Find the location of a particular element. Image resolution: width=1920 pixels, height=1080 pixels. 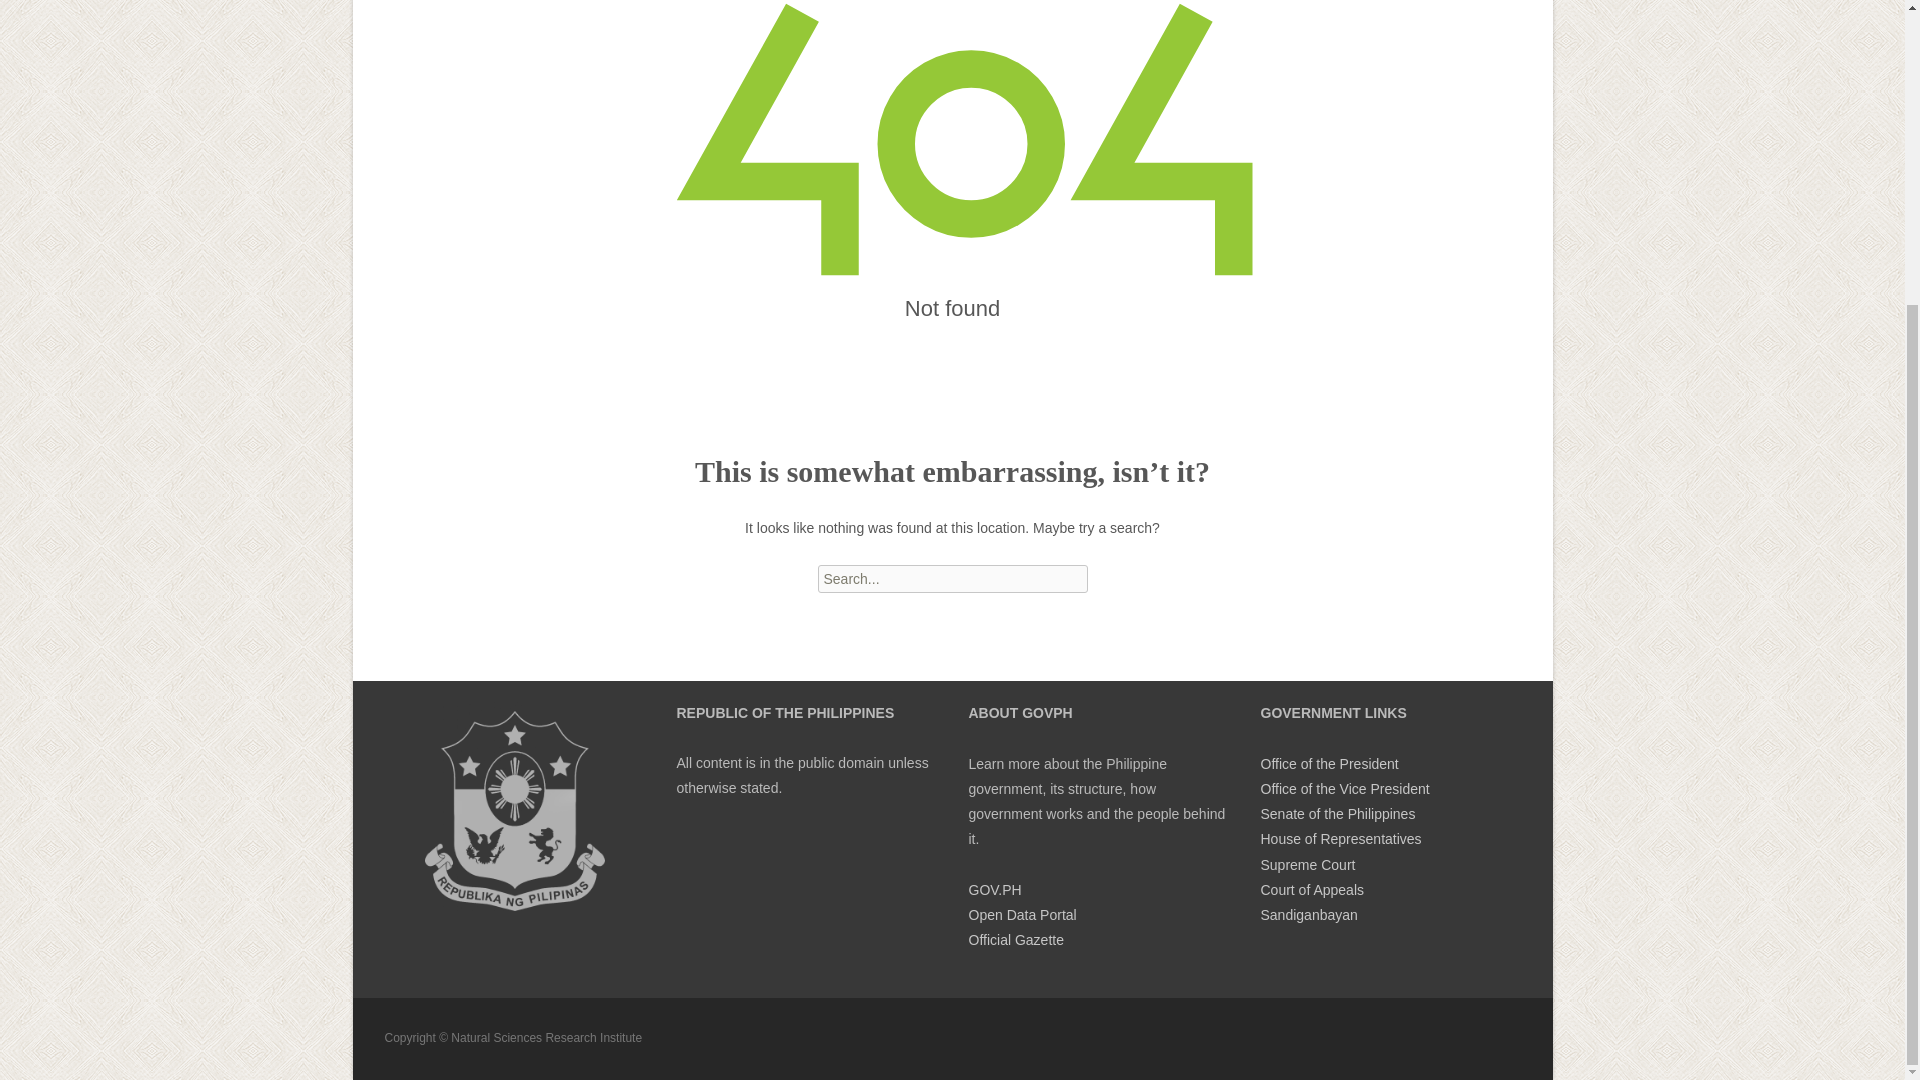

Court of Appeals is located at coordinates (1311, 890).